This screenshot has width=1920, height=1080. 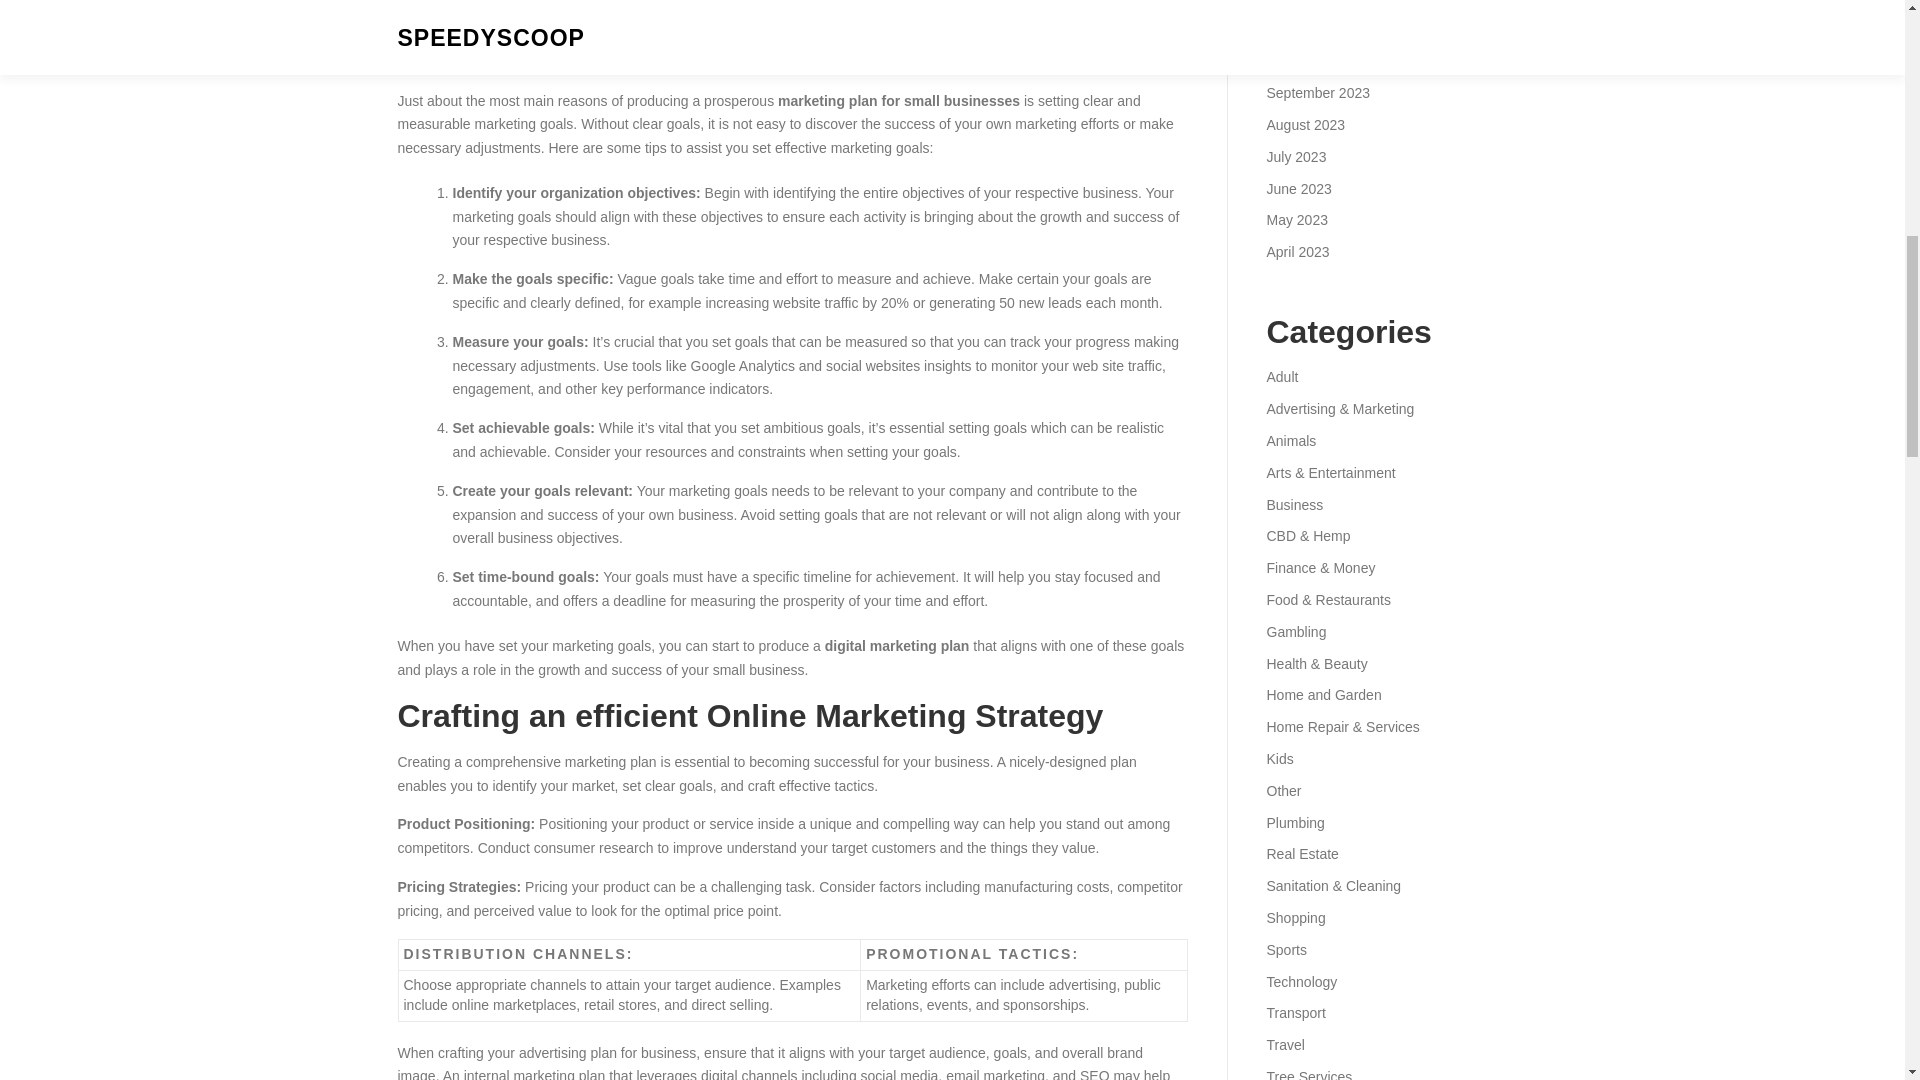 I want to click on August 2023, so click(x=1305, y=124).